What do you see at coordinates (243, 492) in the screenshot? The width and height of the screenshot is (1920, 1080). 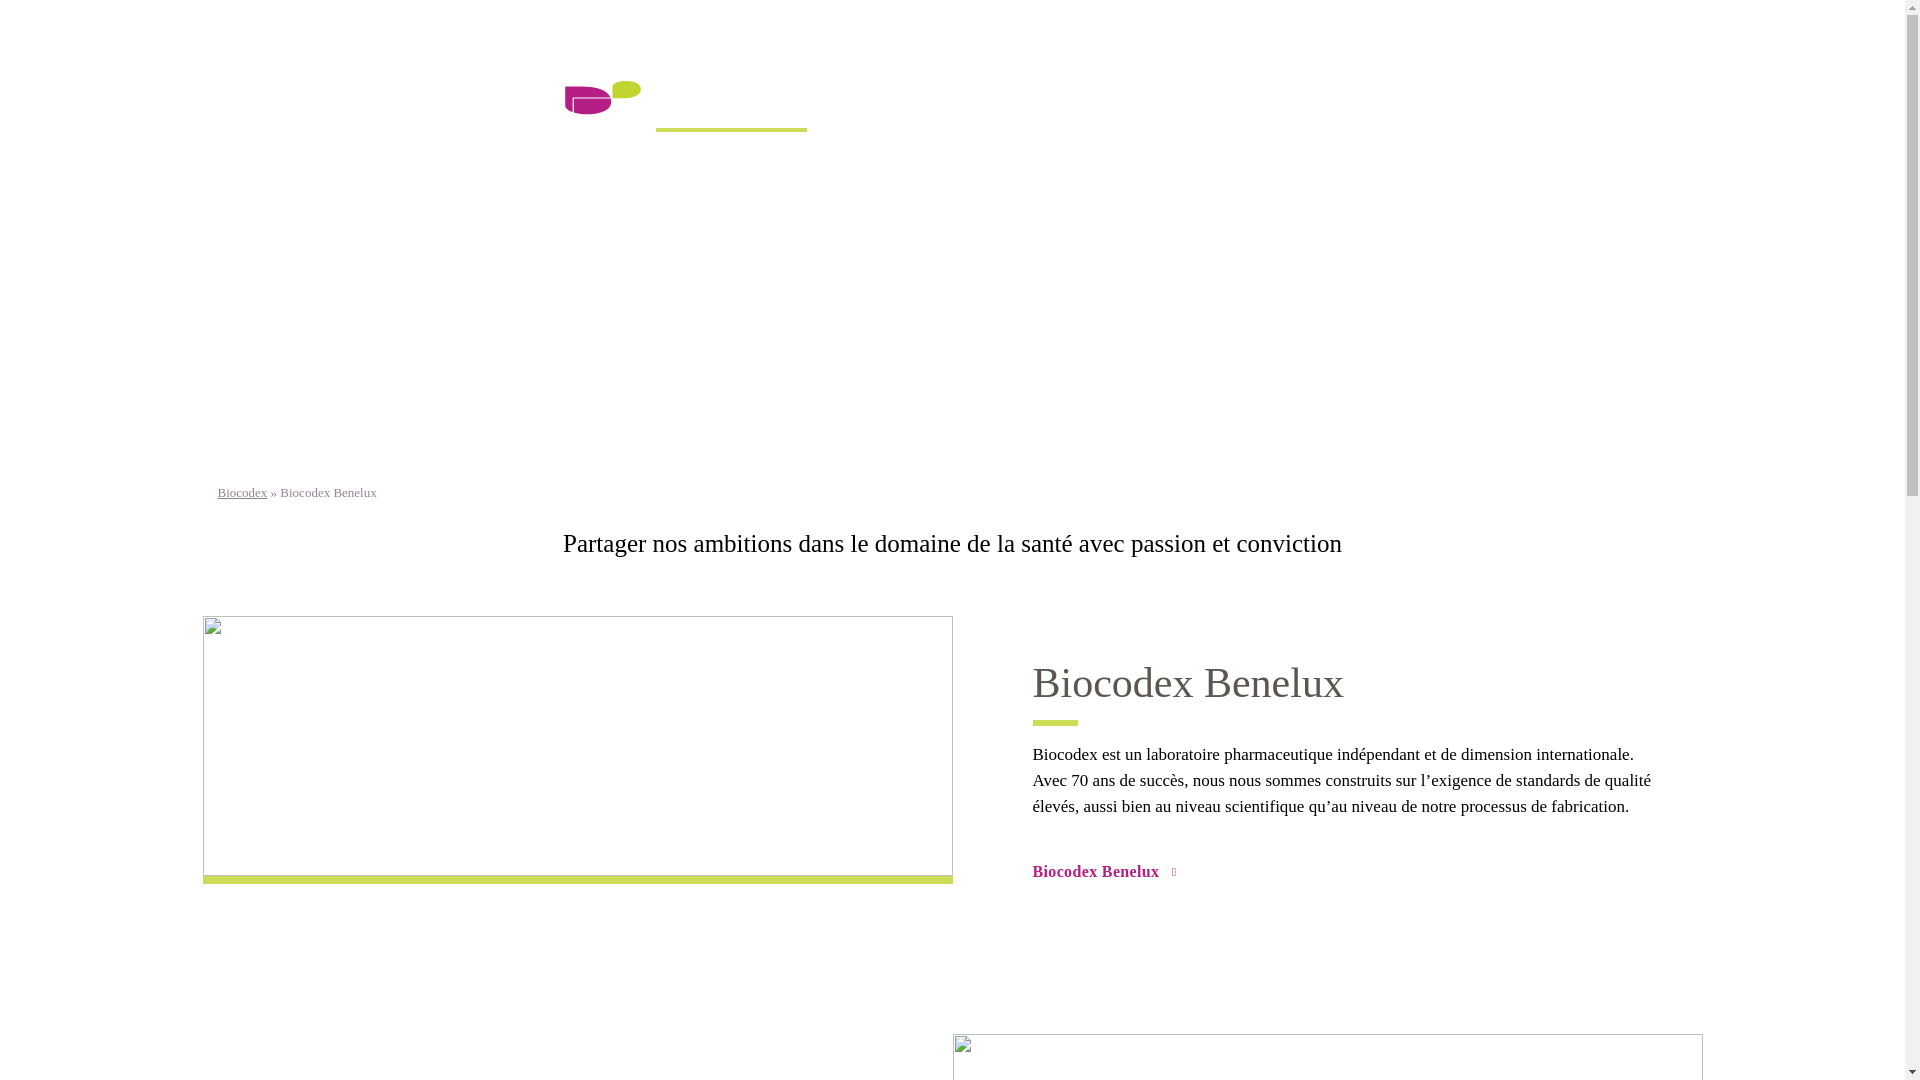 I see `Biocodex` at bounding box center [243, 492].